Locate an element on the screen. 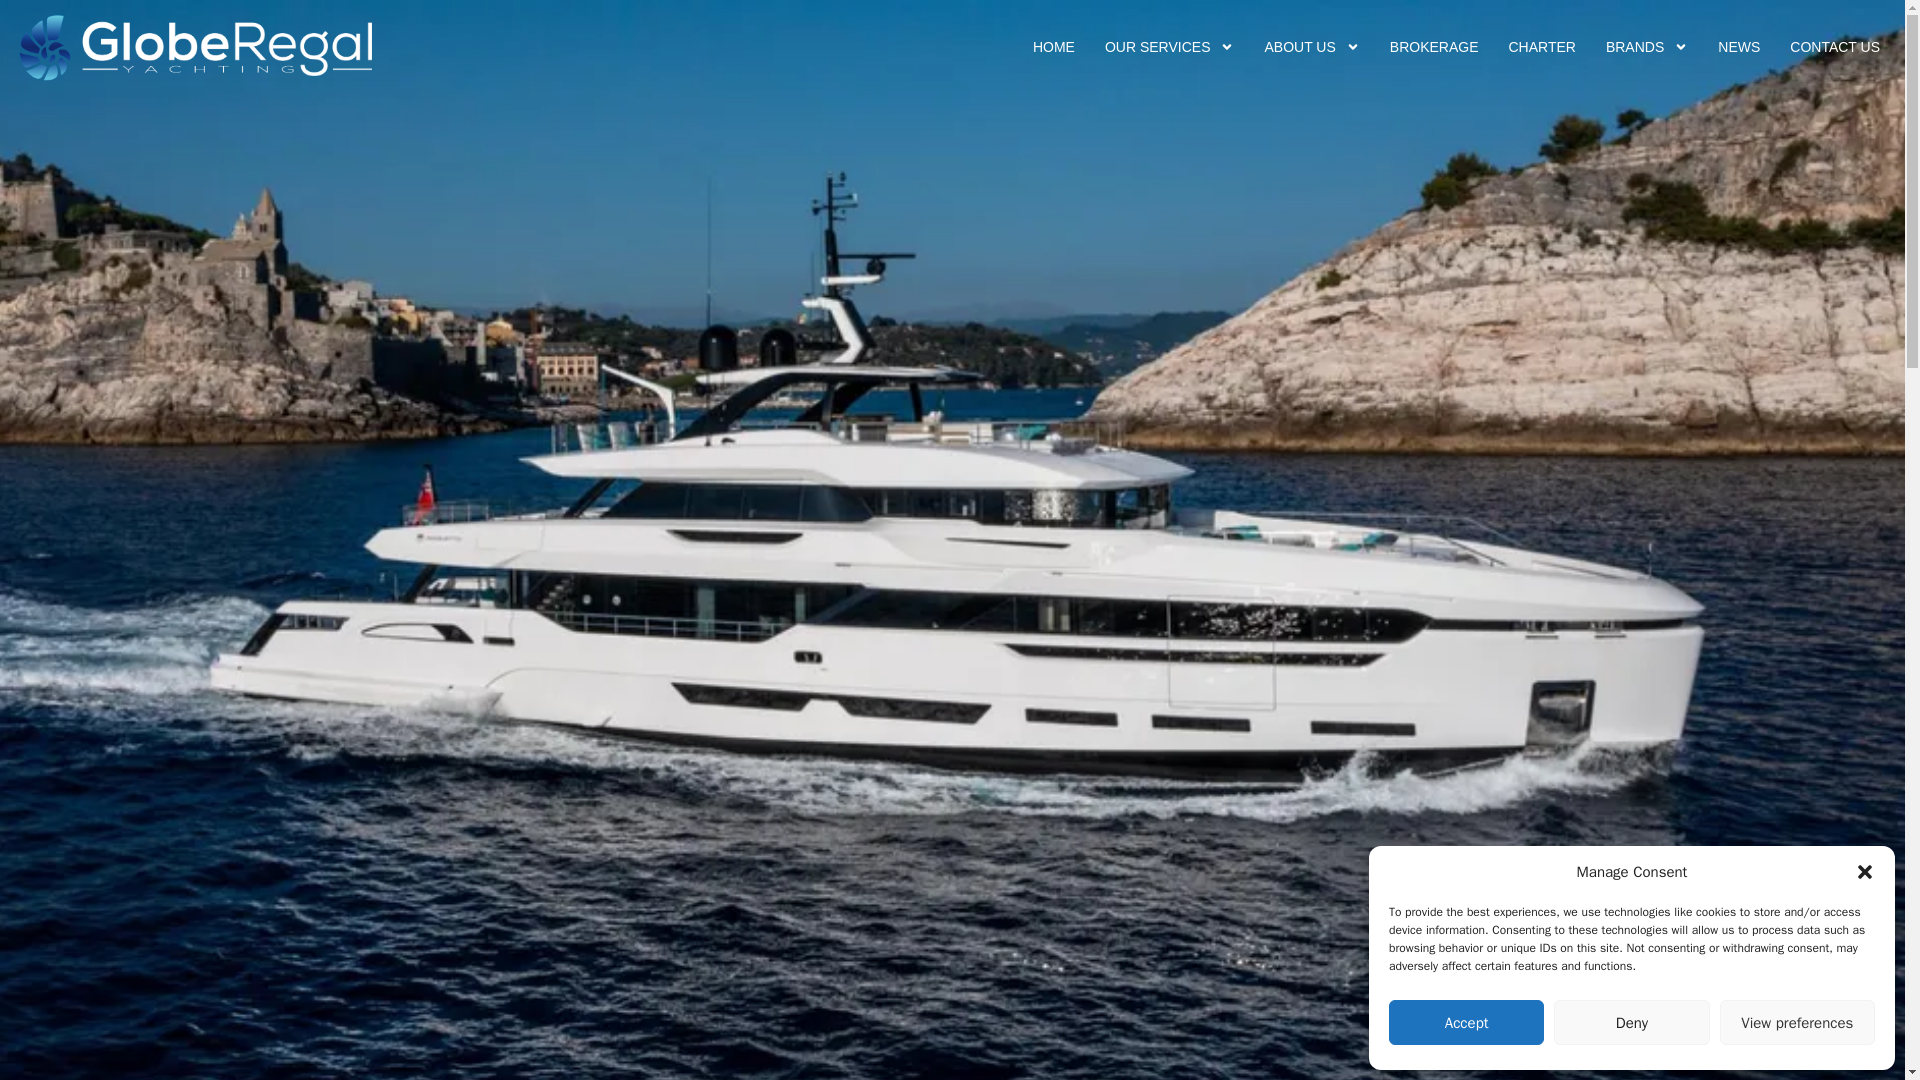 The image size is (1920, 1080). CHARTER is located at coordinates (1542, 46).